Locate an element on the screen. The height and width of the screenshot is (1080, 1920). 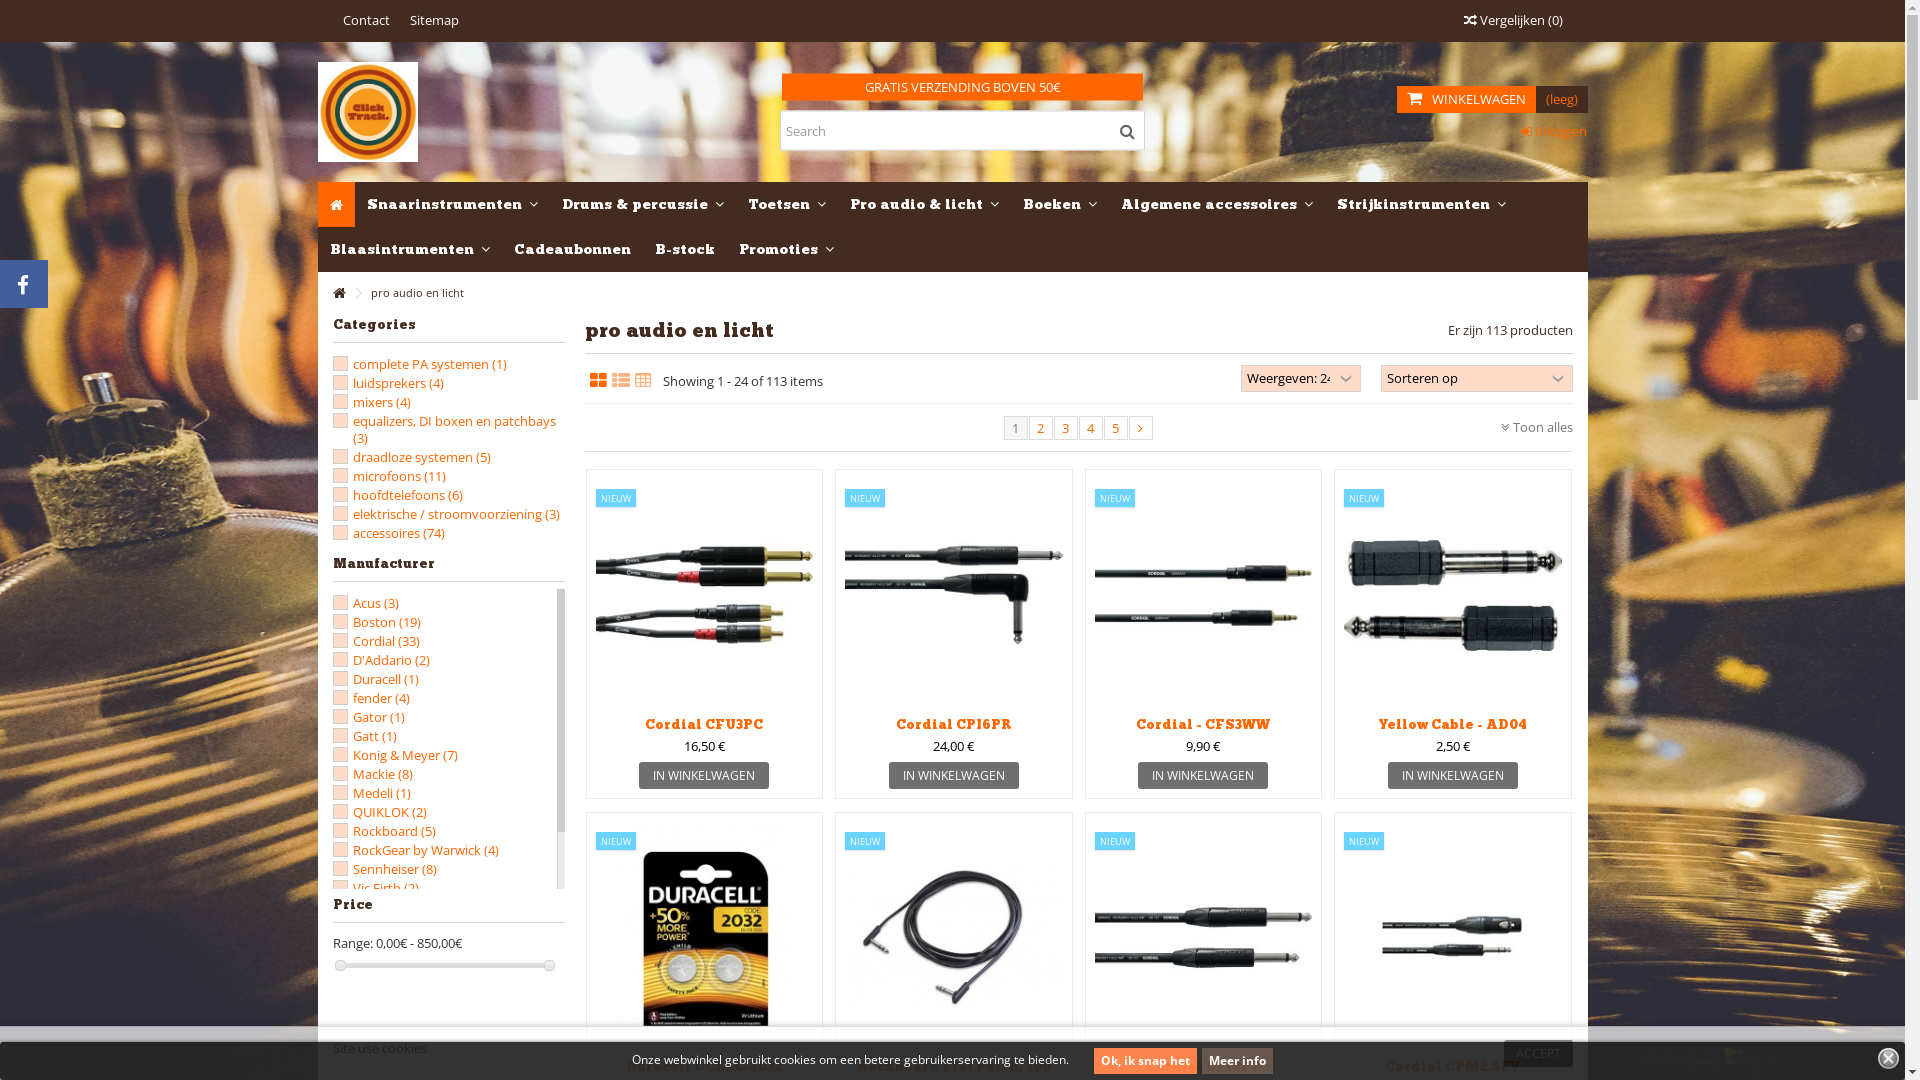
IN WINKELWAGEN is located at coordinates (1203, 776).